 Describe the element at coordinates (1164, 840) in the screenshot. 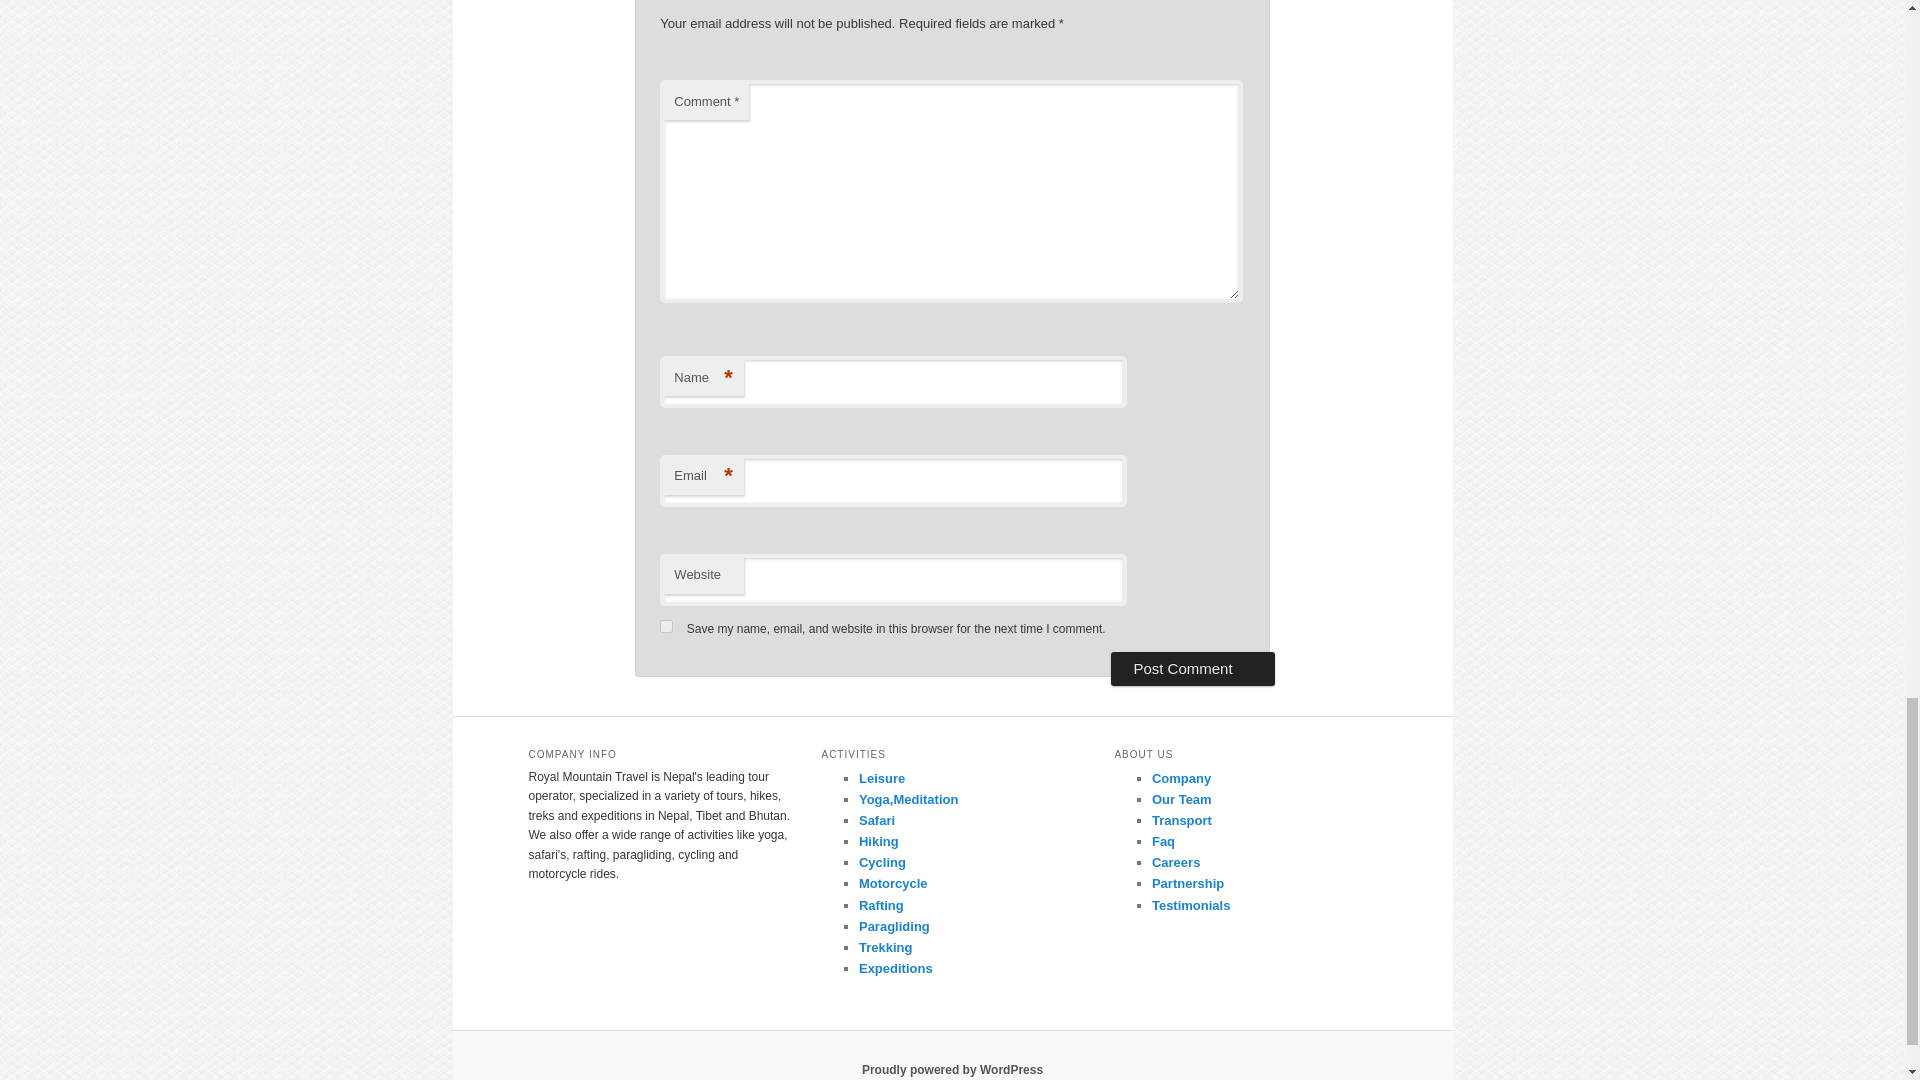

I see `Faq` at that location.